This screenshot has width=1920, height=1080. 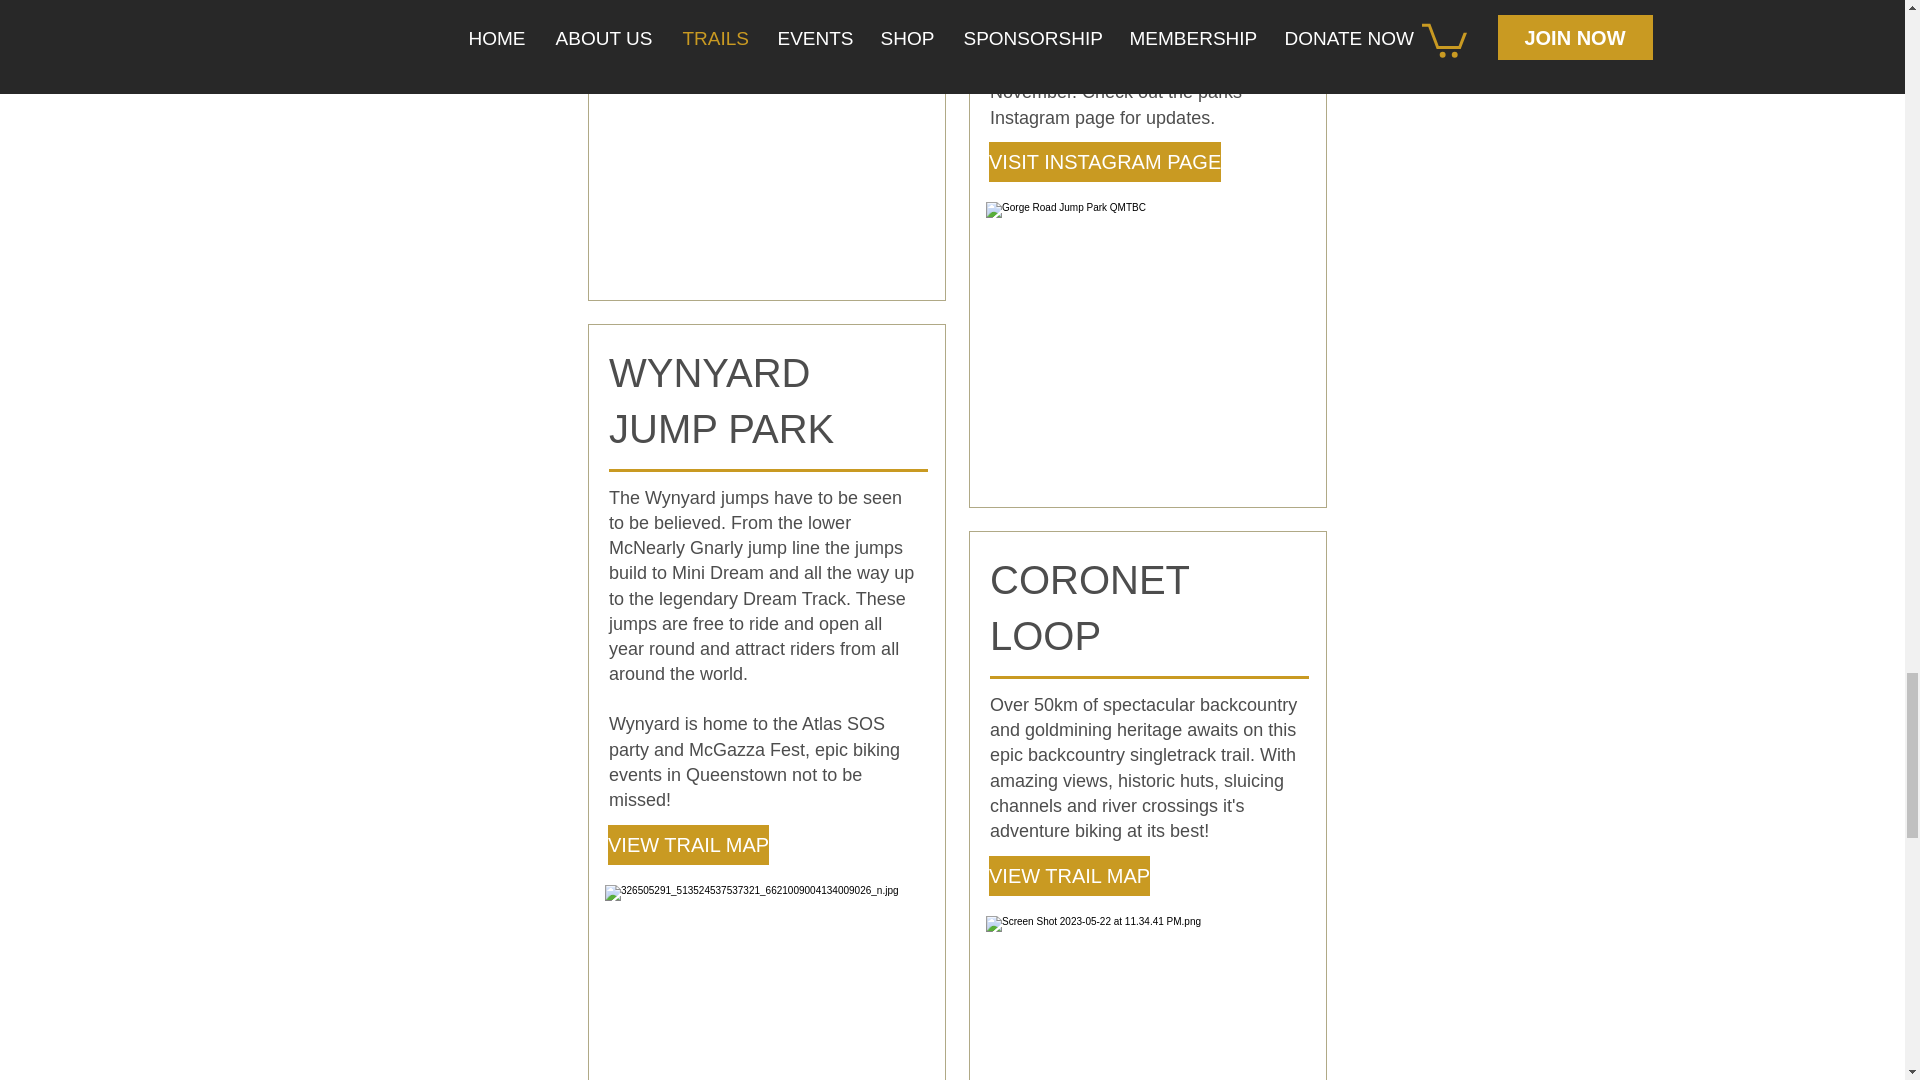 What do you see at coordinates (688, 845) in the screenshot?
I see `VIEW TRAIL MAP` at bounding box center [688, 845].